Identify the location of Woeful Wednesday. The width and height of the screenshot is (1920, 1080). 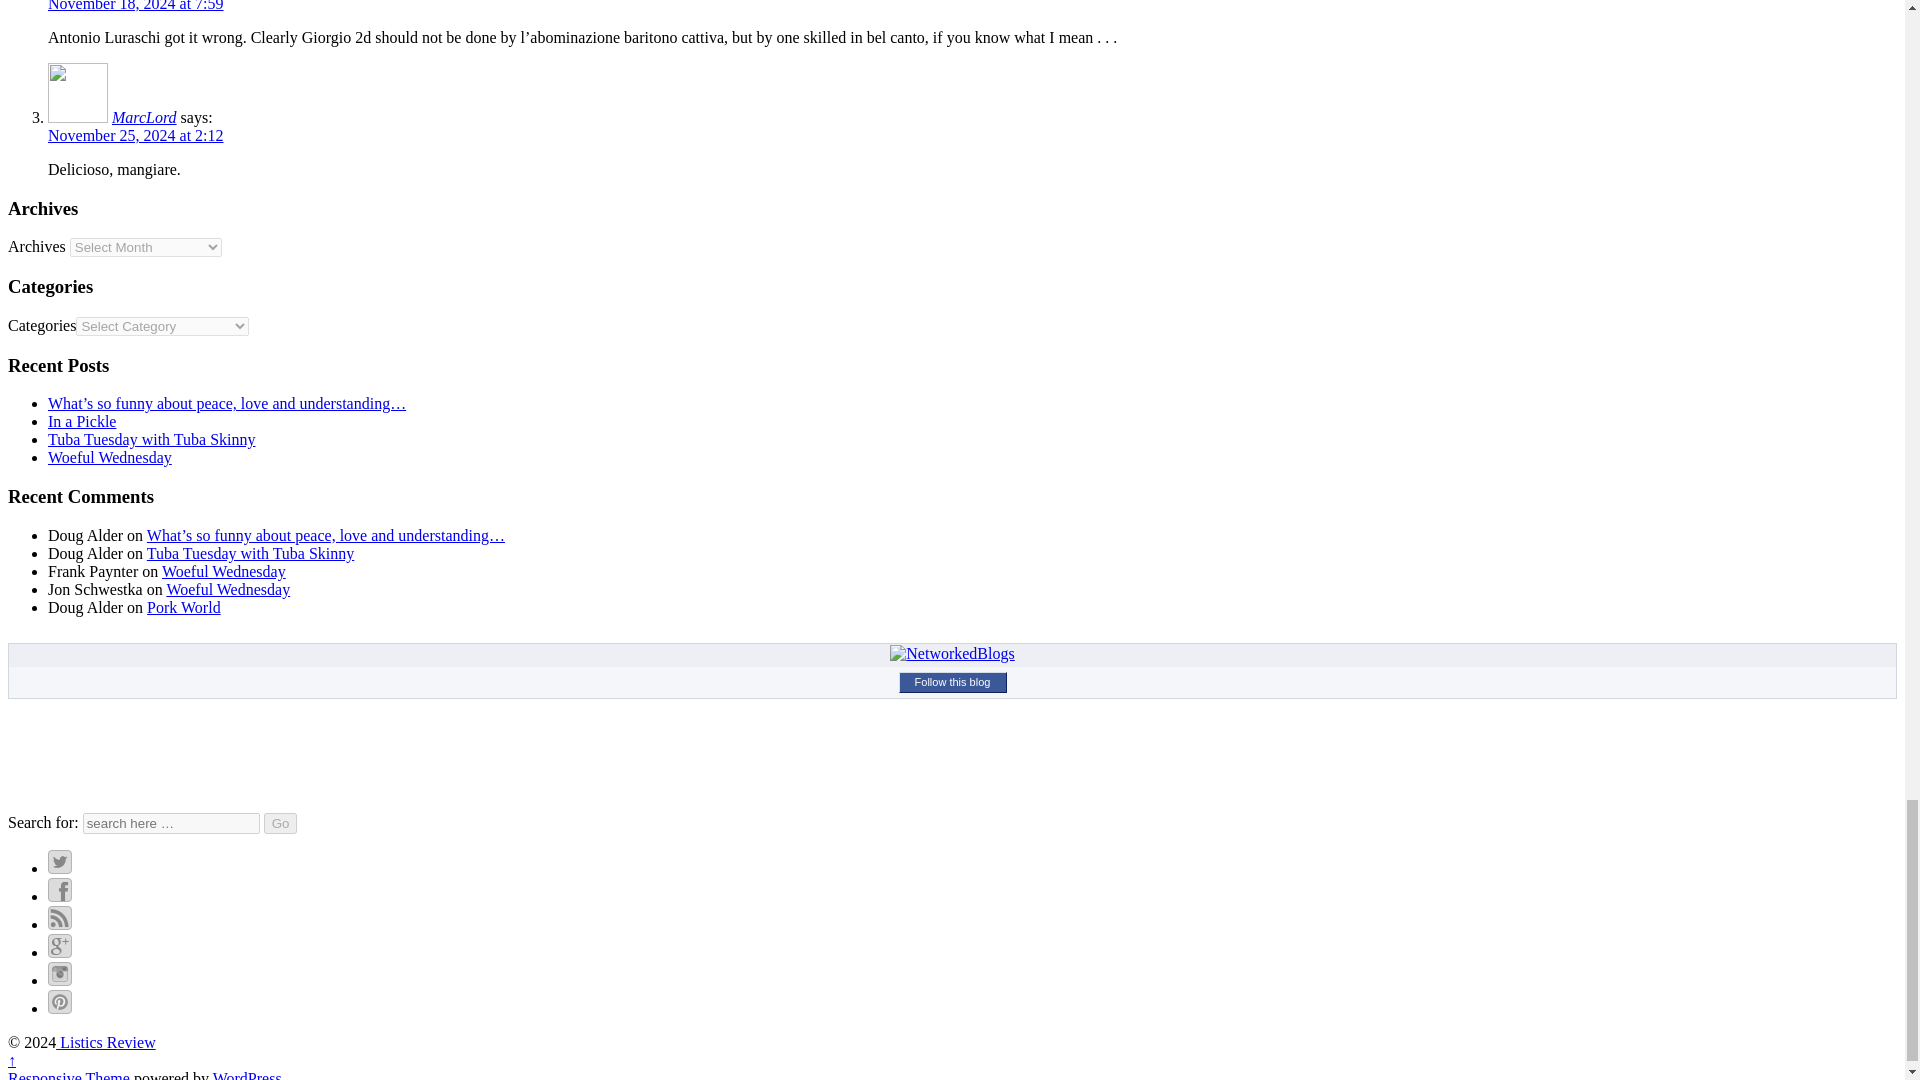
(110, 457).